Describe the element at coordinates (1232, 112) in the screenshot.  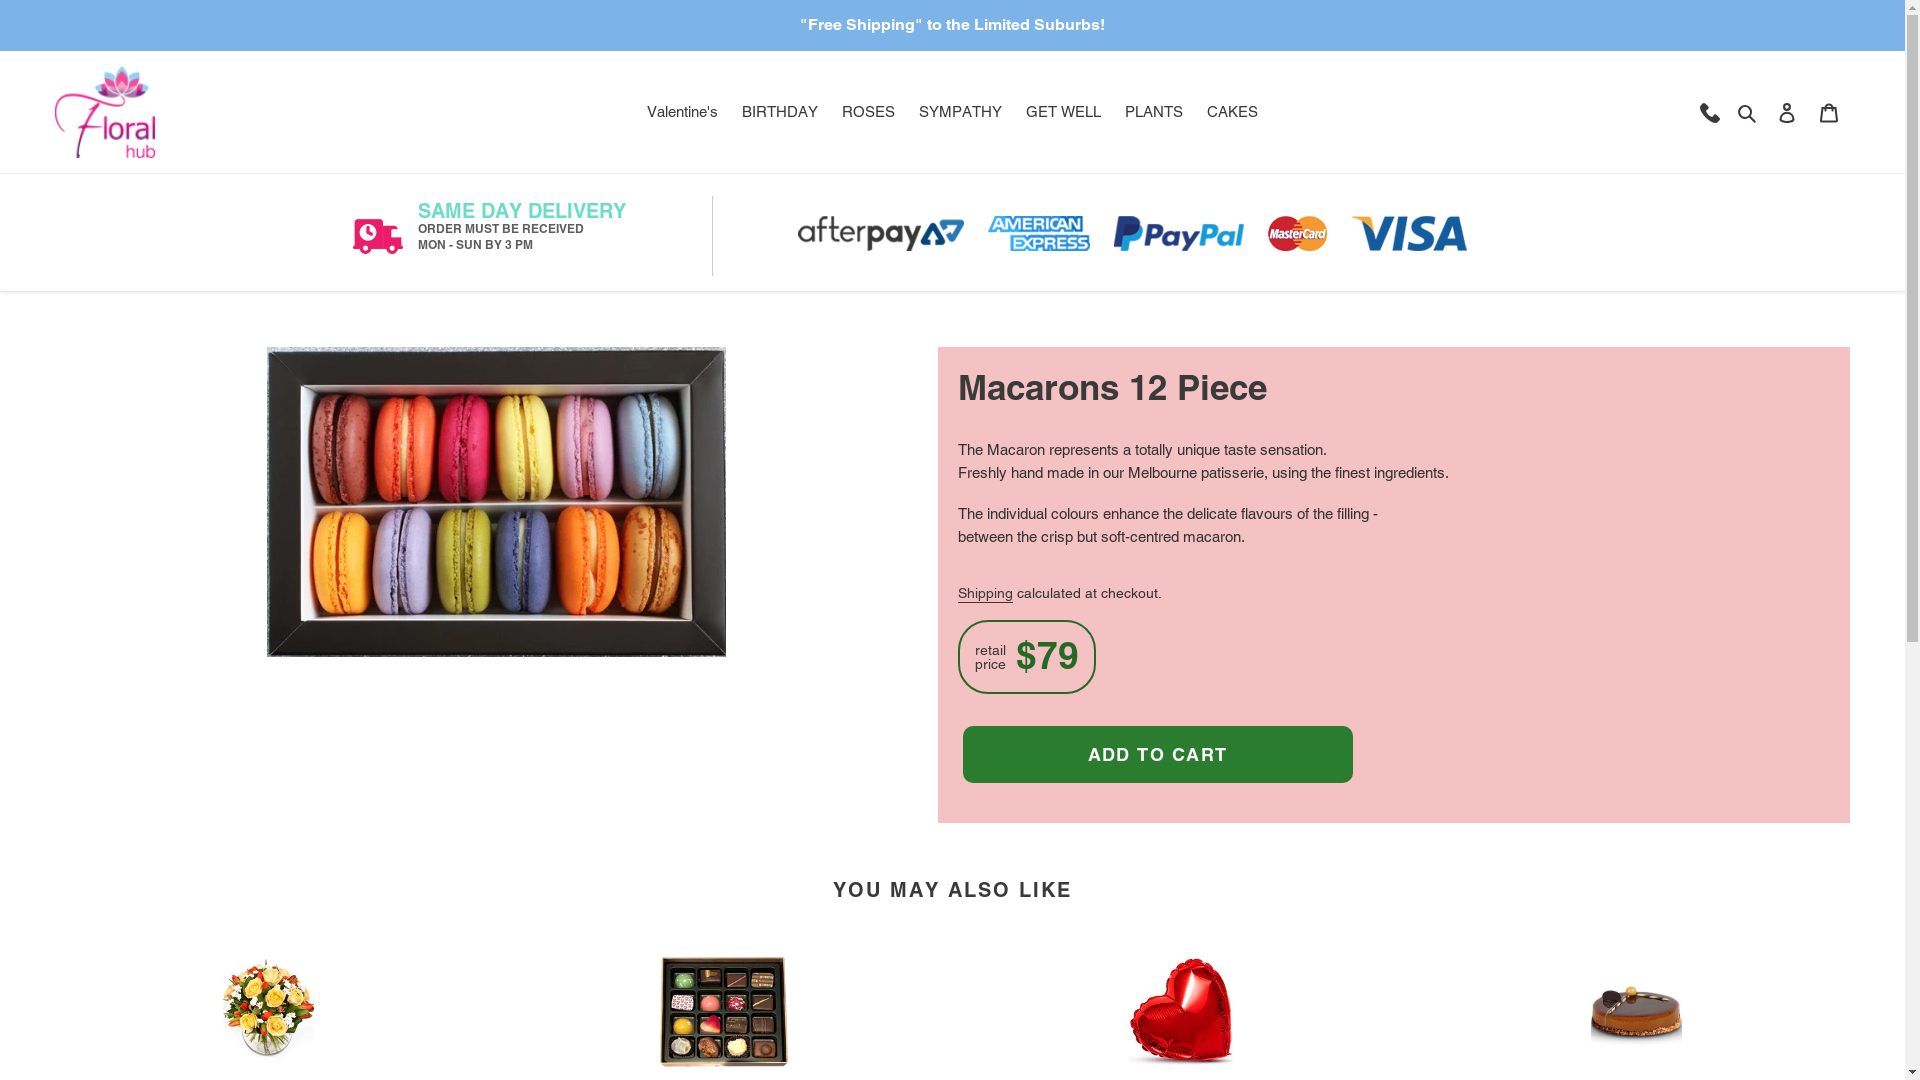
I see `CAKES` at that location.